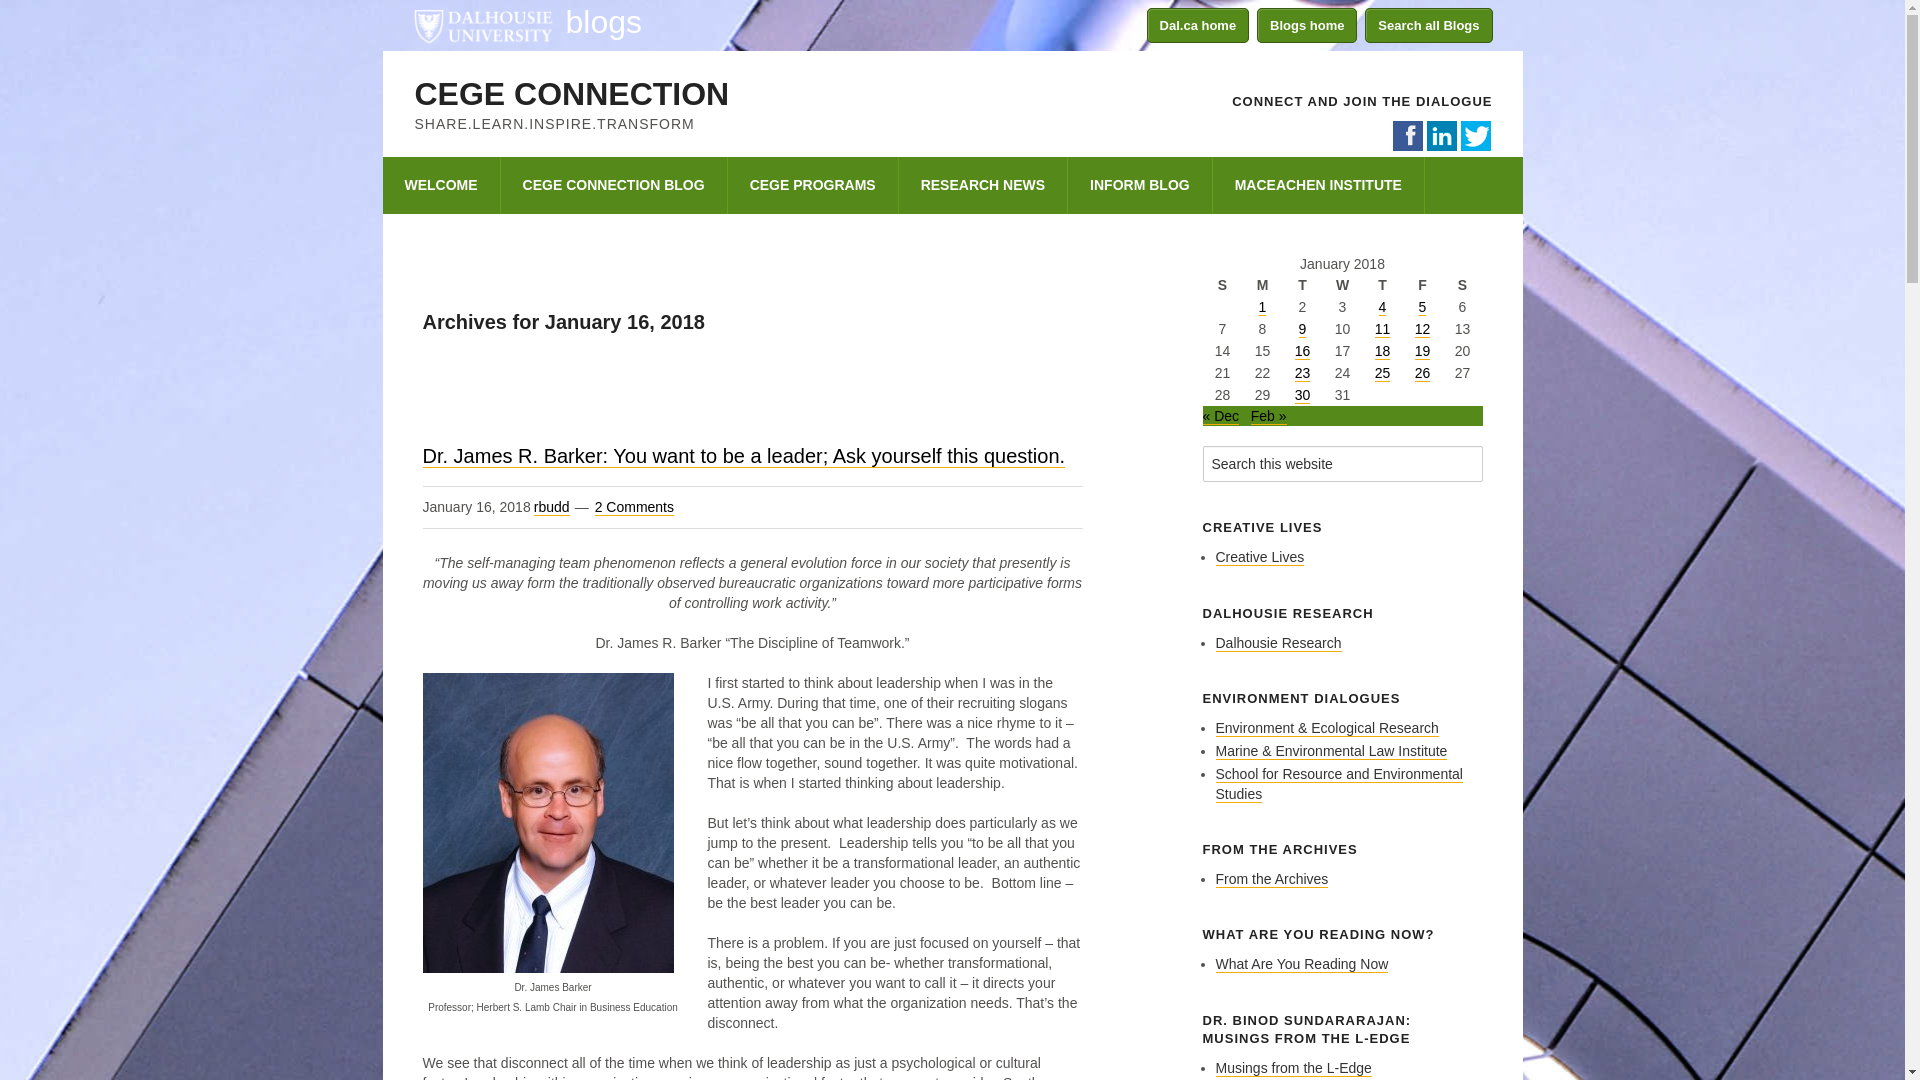 Image resolution: width=1920 pixels, height=1080 pixels. Describe the element at coordinates (1381, 284) in the screenshot. I see `Thursday` at that location.